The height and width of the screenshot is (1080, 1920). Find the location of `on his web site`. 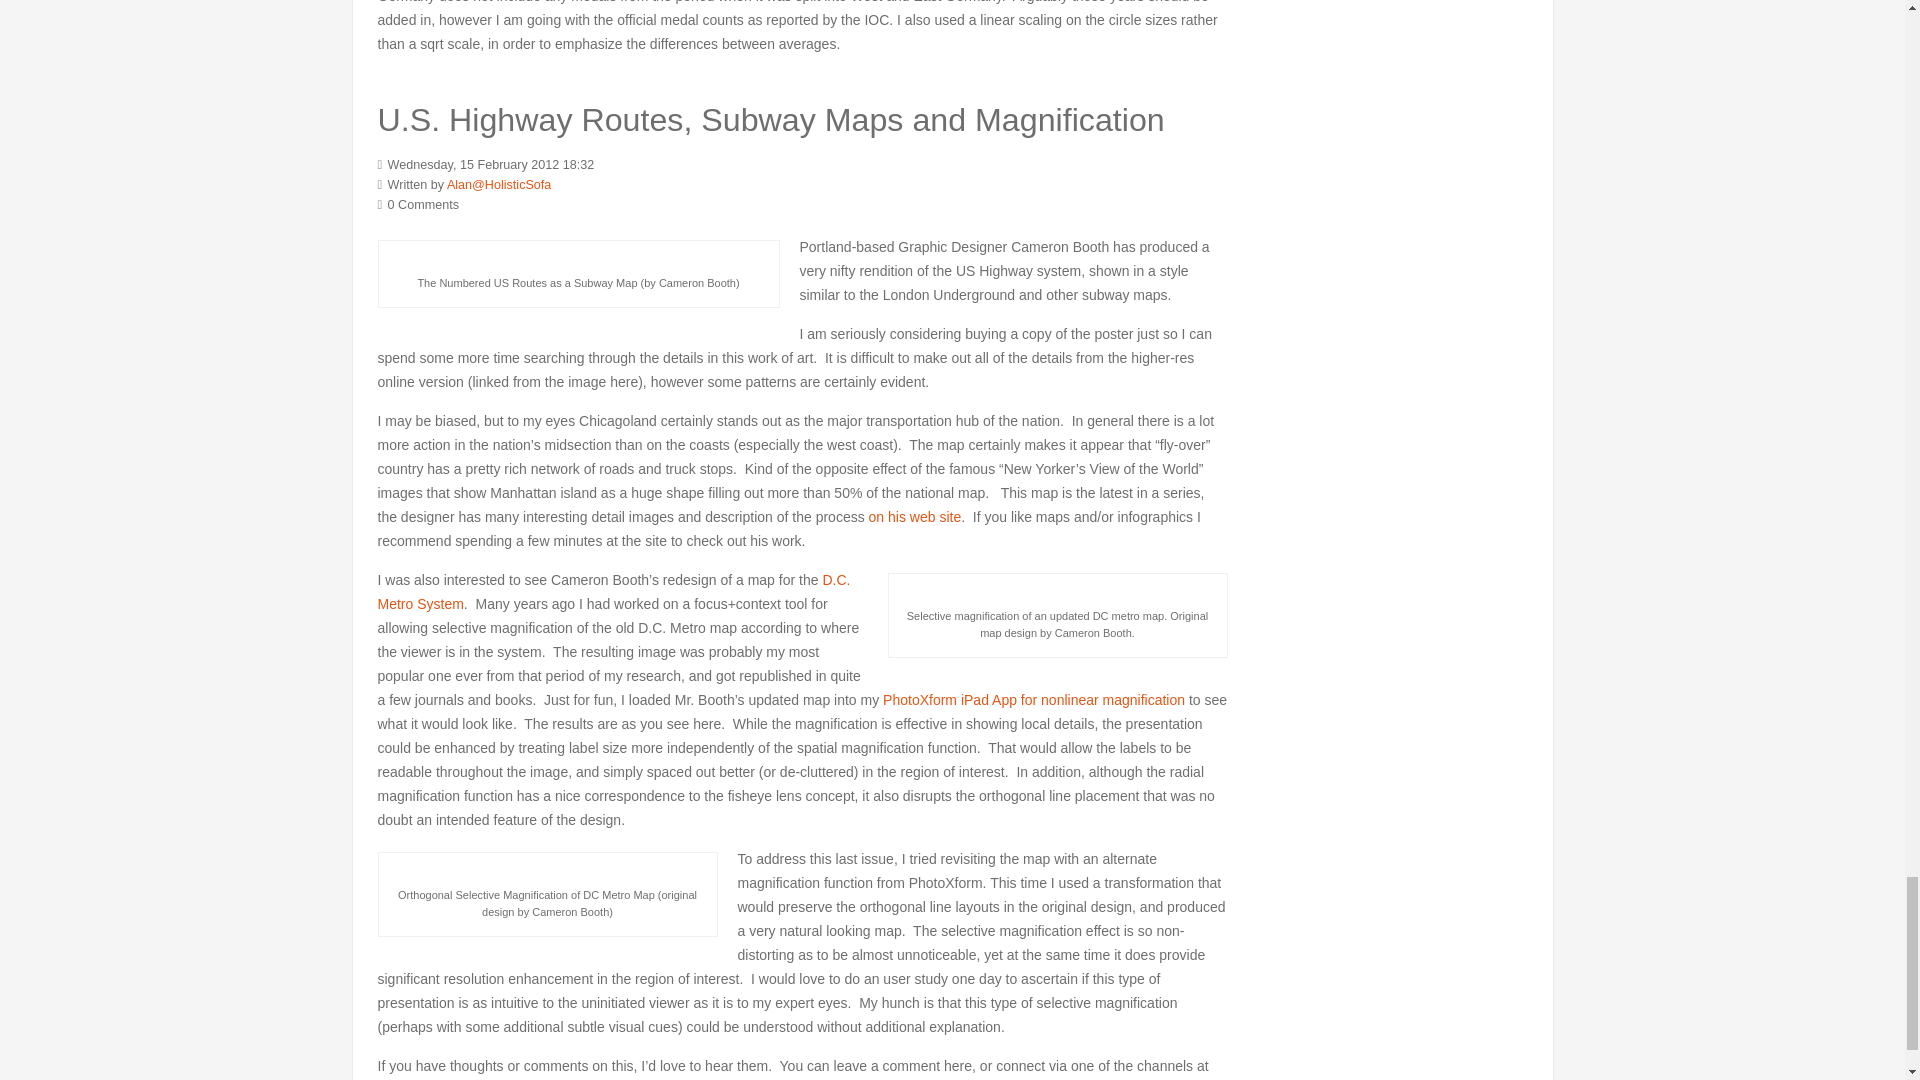

on his web site is located at coordinates (915, 516).